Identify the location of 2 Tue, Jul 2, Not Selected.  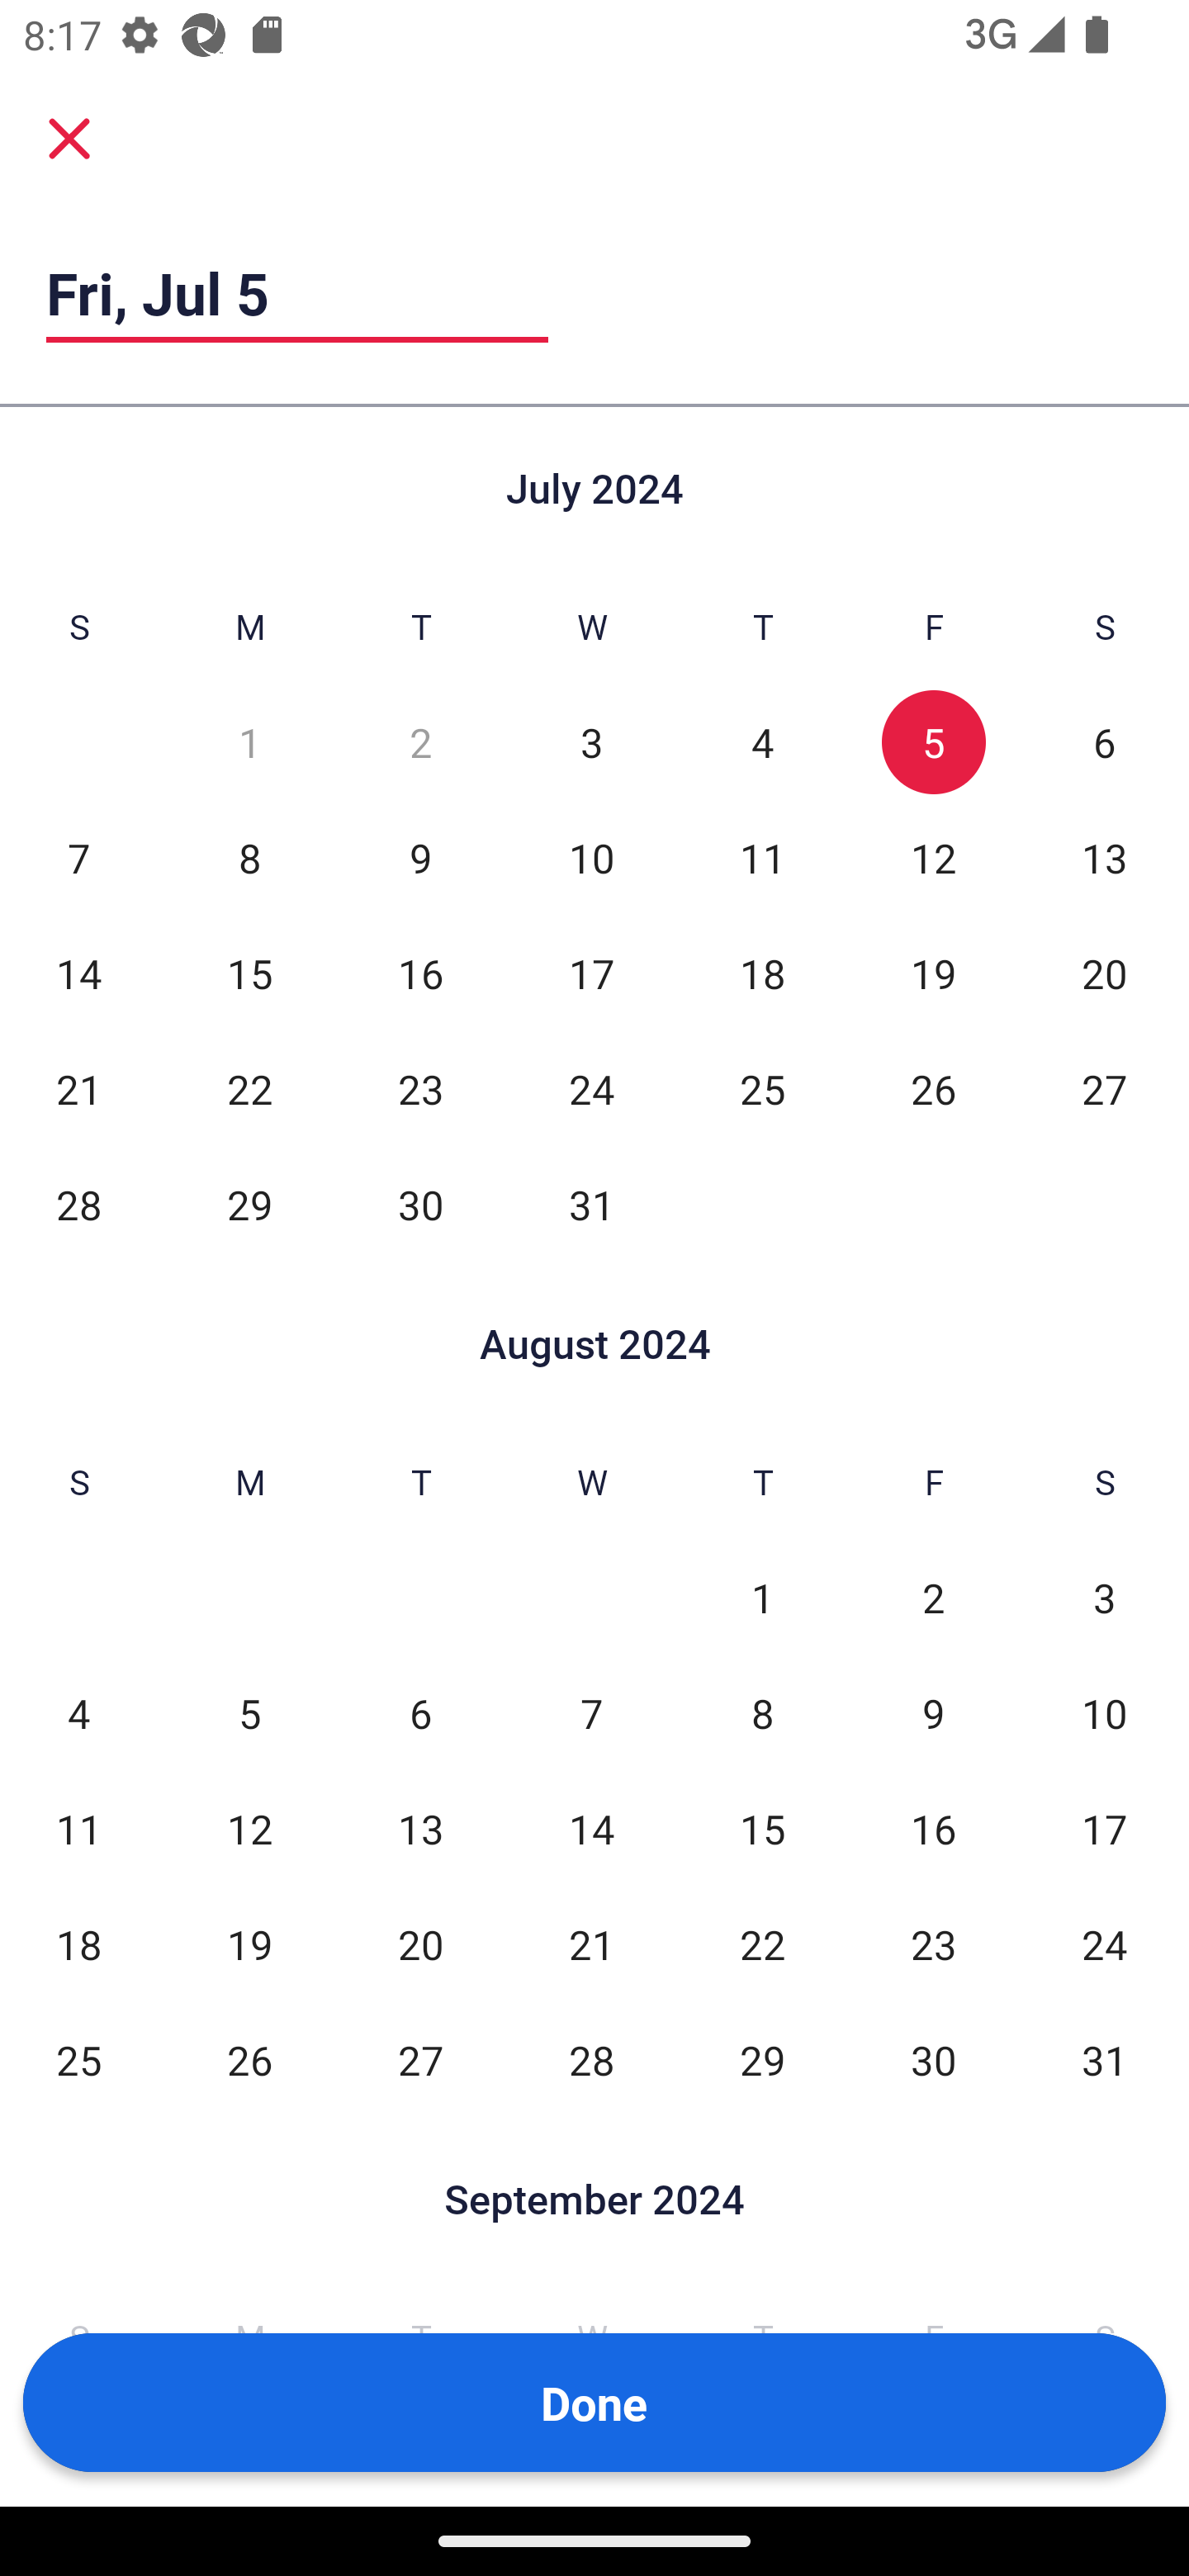
(421, 743).